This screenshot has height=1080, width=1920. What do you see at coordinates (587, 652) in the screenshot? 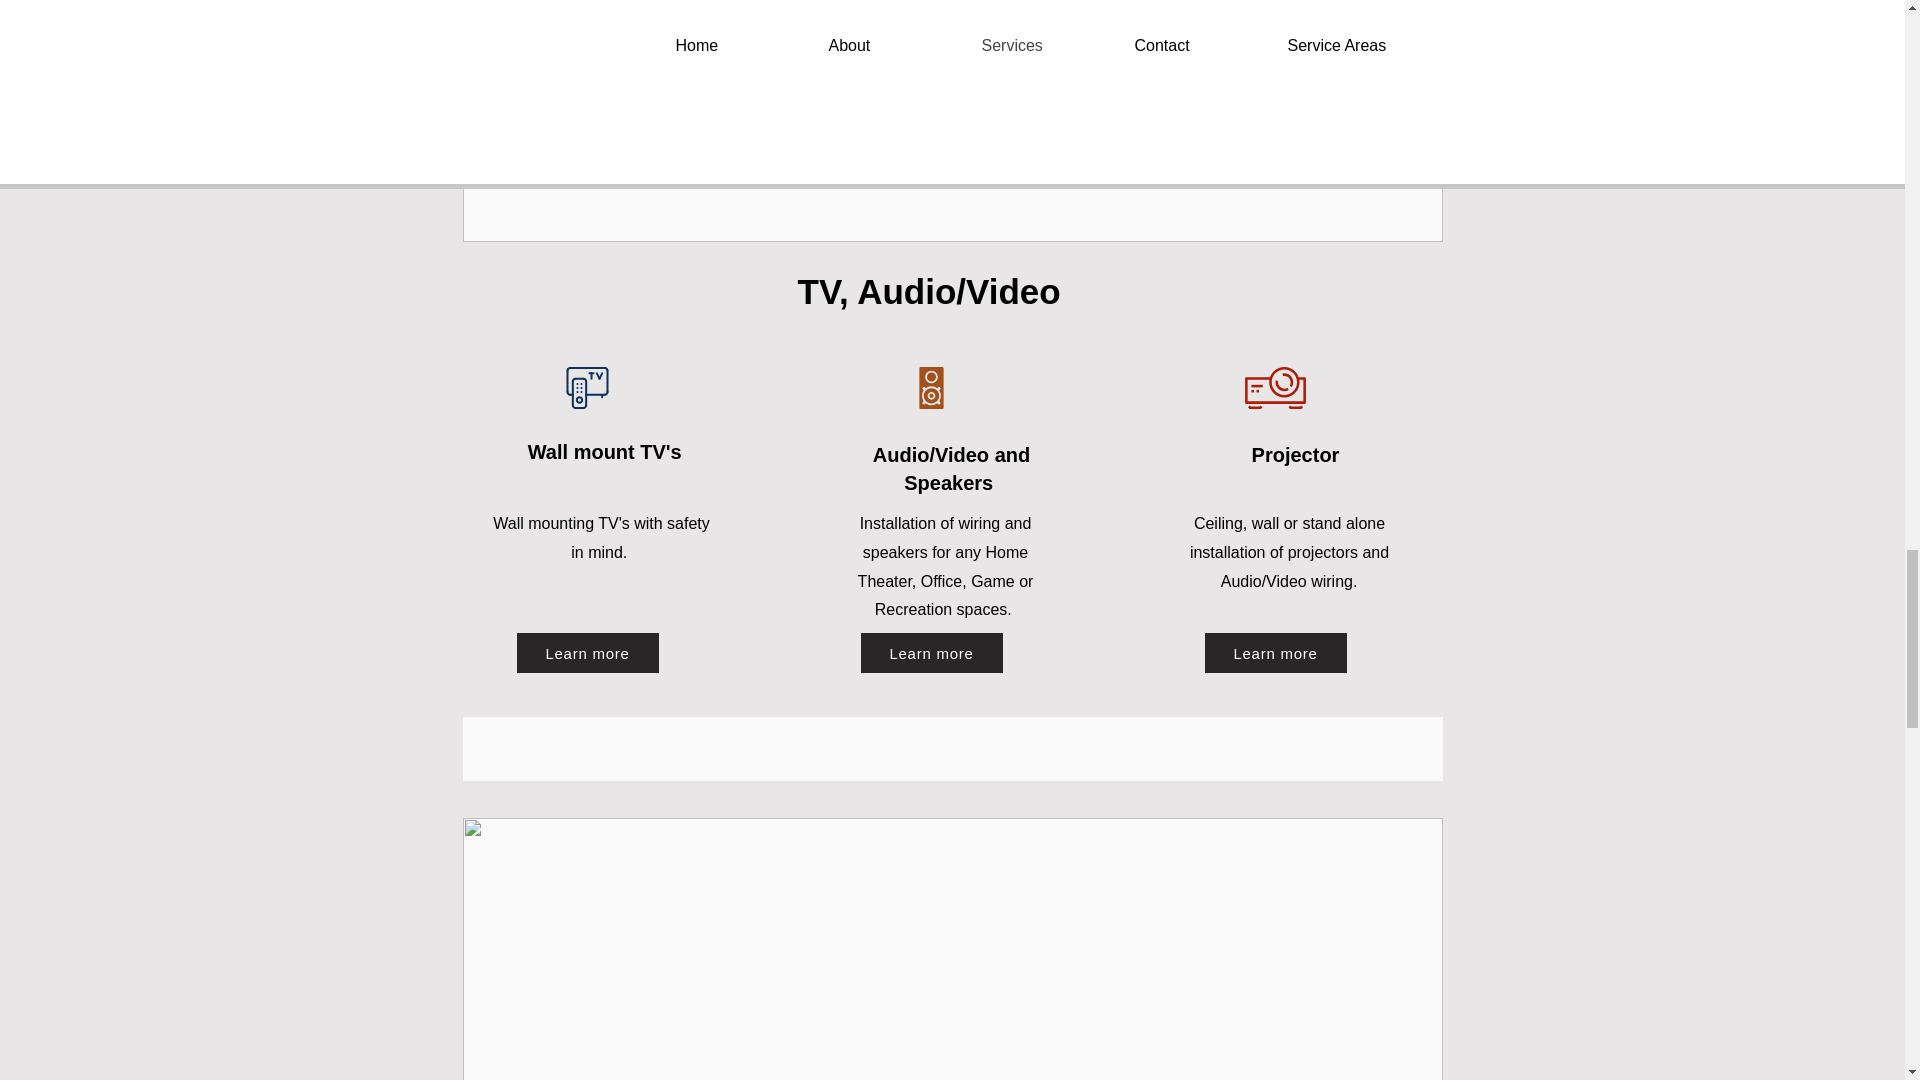
I see `Learn more` at bounding box center [587, 652].